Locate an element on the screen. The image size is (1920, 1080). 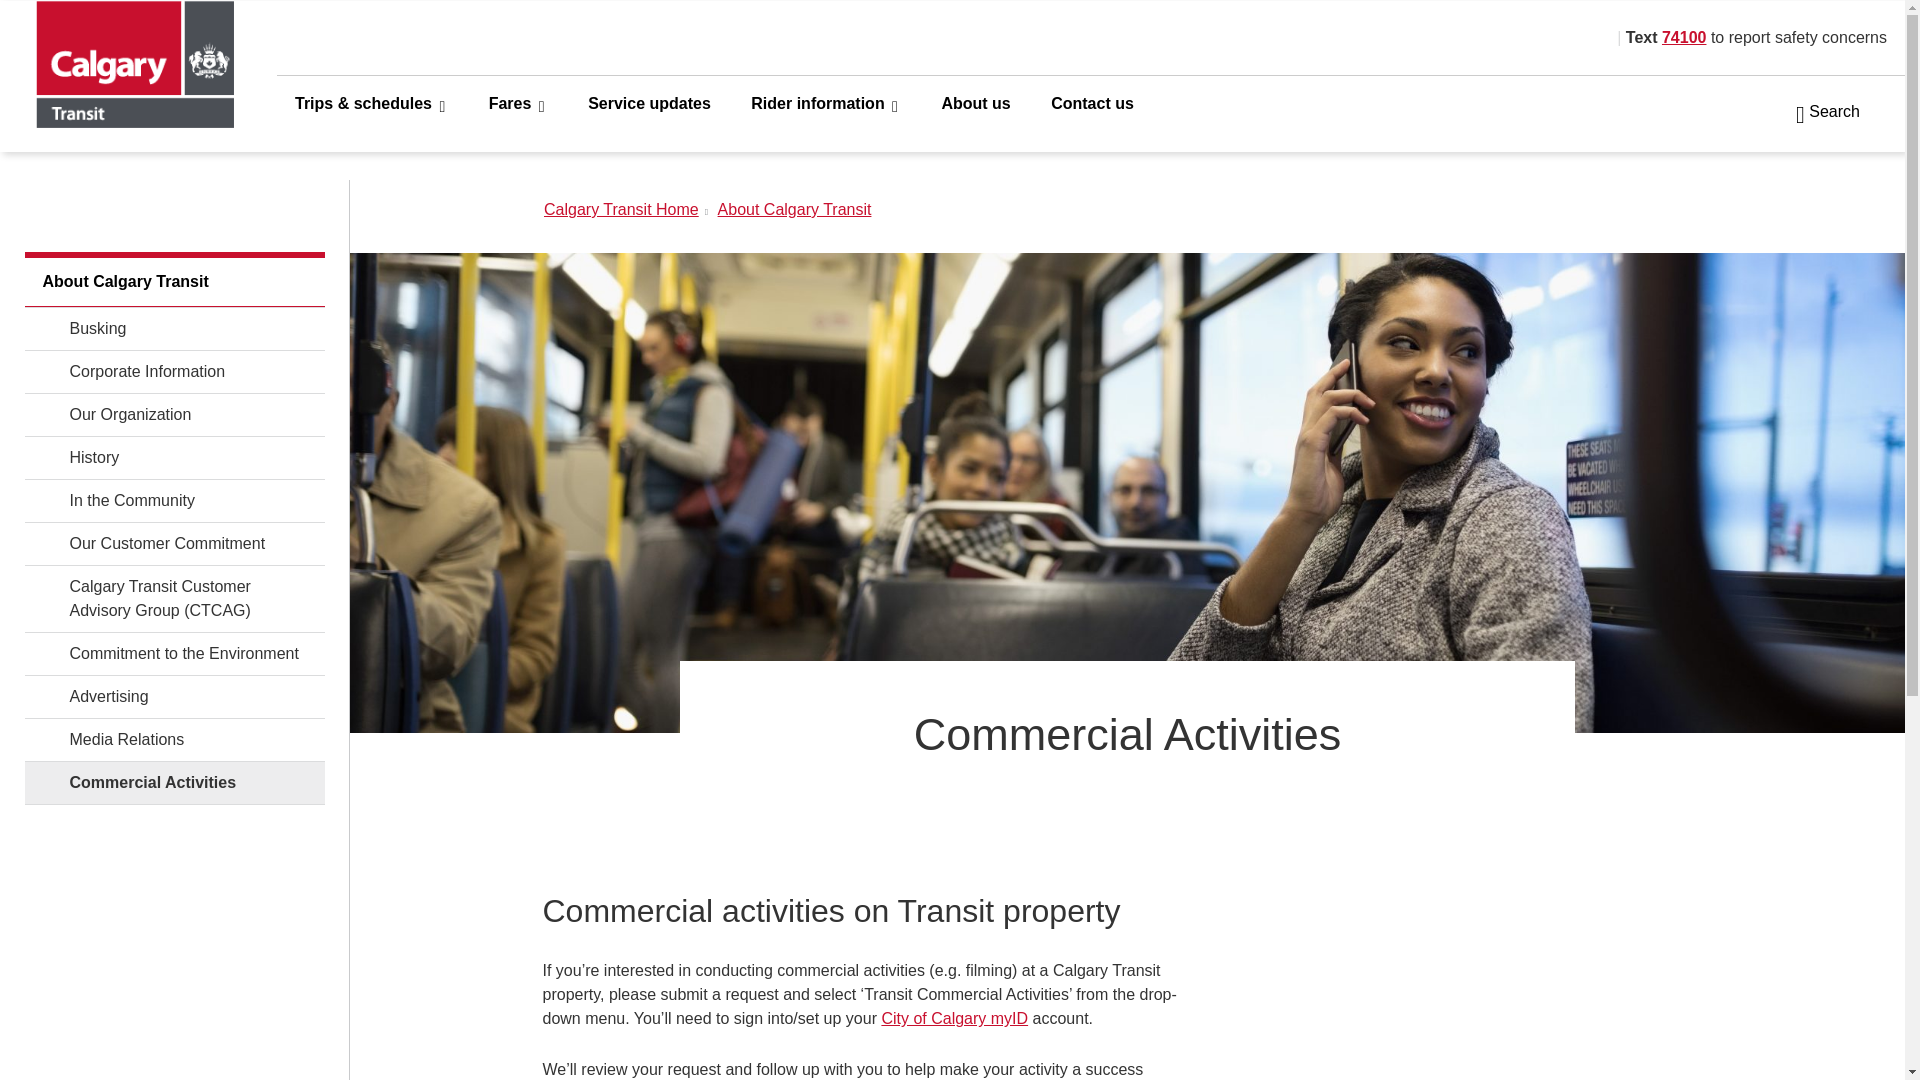
Busking is located at coordinates (174, 328).